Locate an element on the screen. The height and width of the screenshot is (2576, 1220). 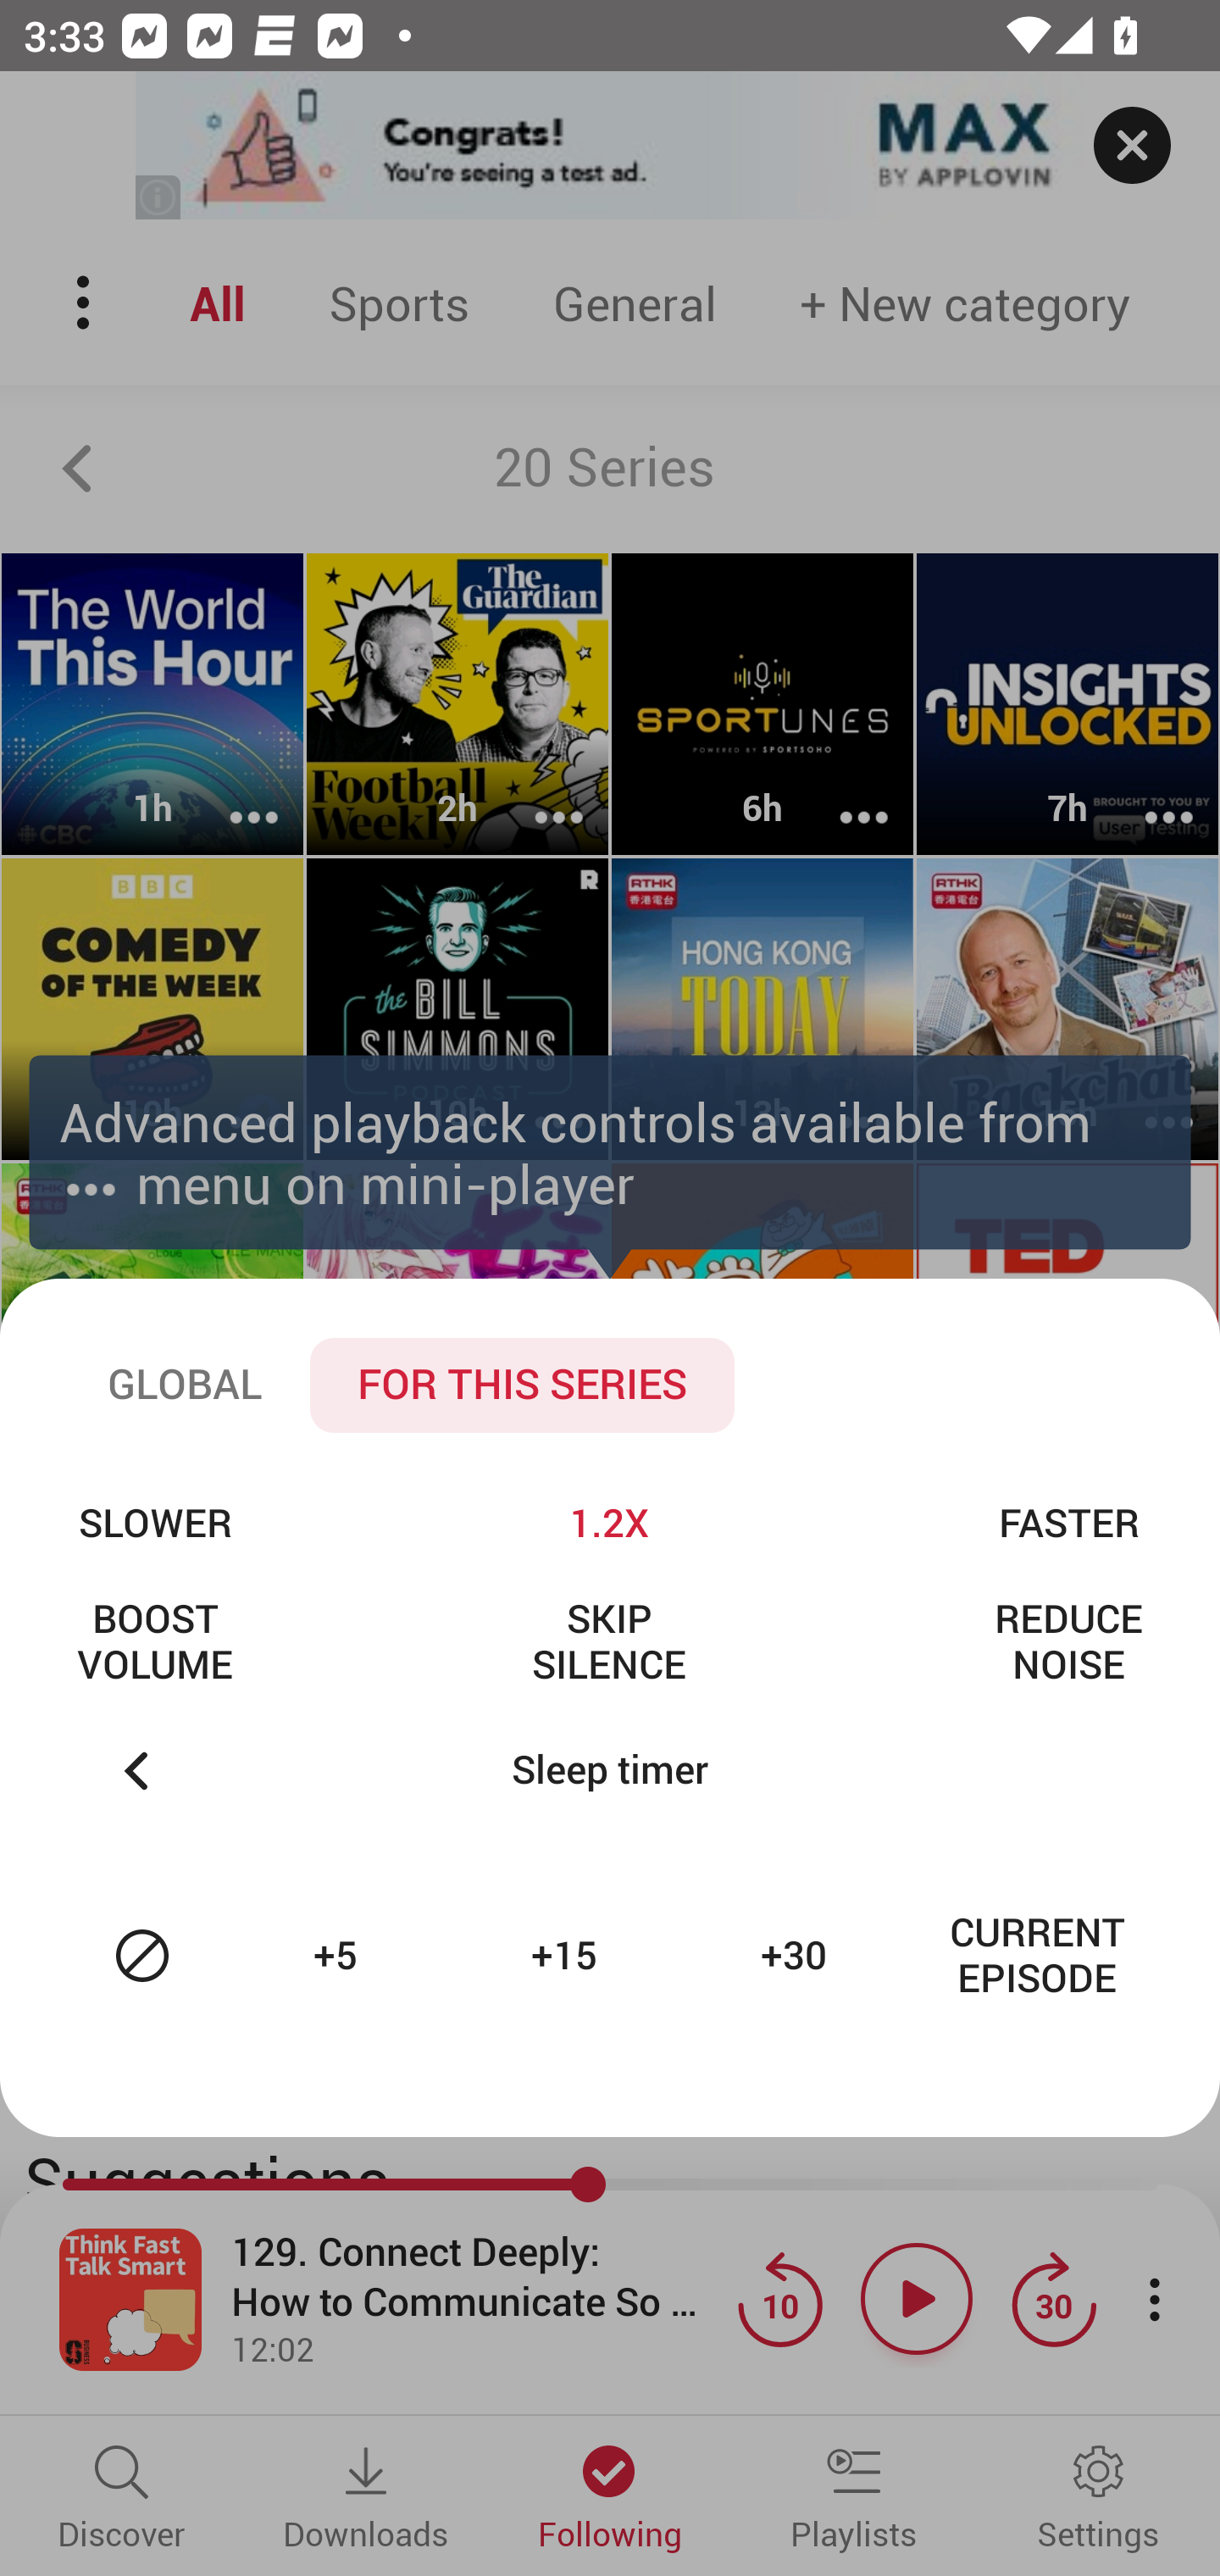
GLOBAL is located at coordinates (185, 1385).